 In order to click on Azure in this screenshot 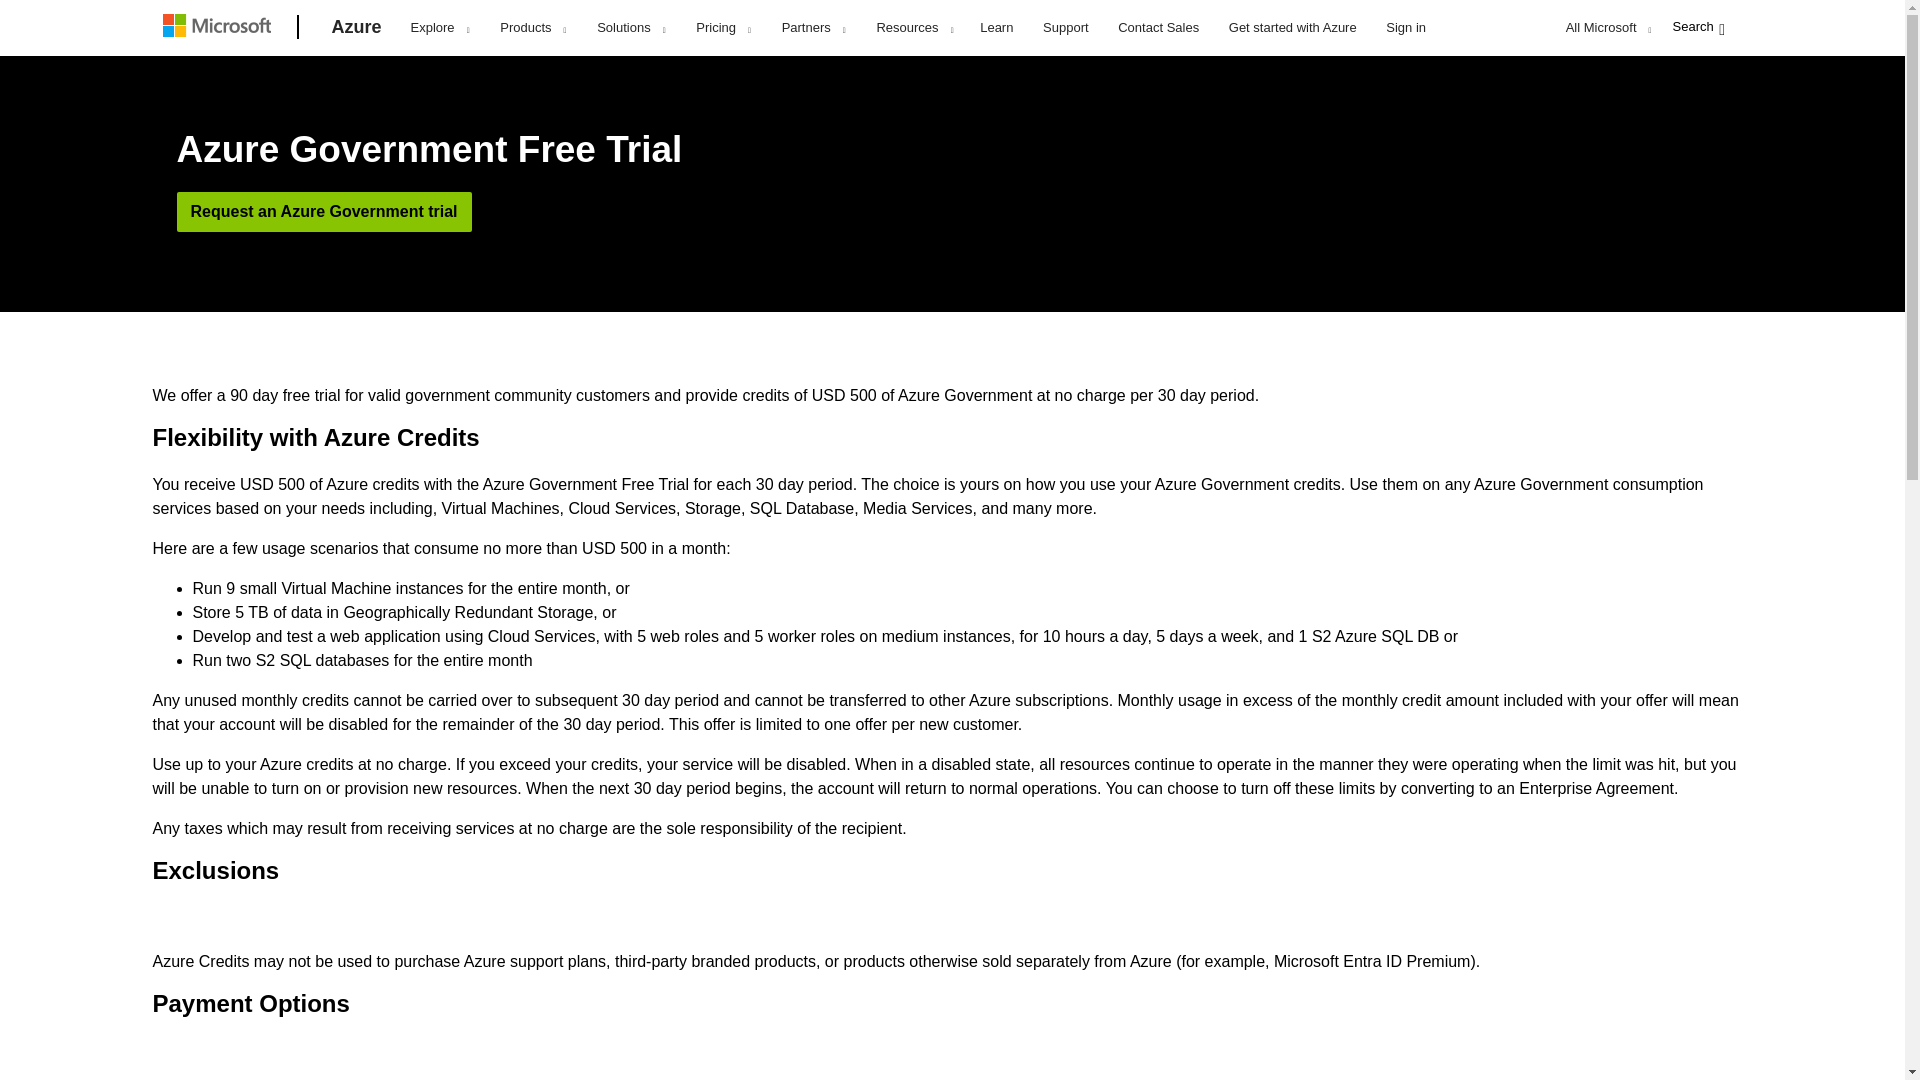, I will do `click(356, 28)`.